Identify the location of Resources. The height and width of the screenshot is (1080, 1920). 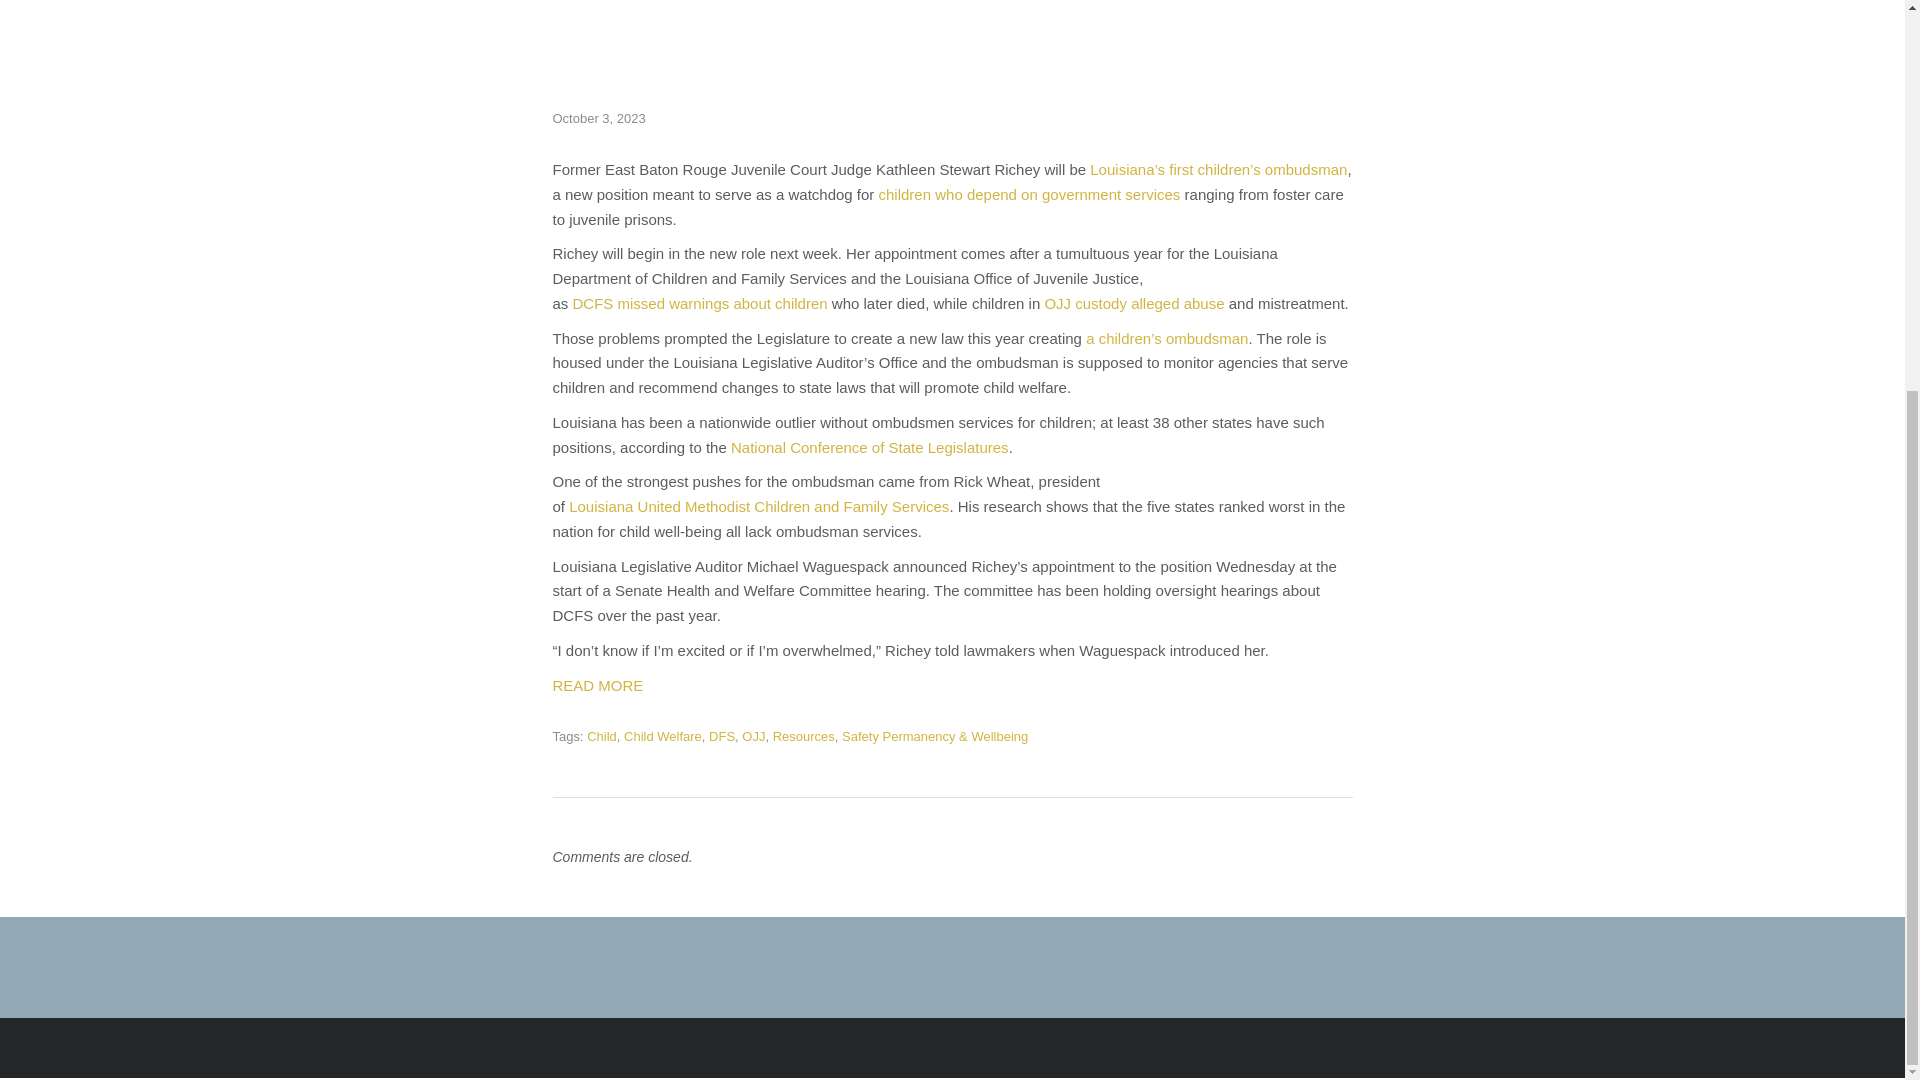
(804, 736).